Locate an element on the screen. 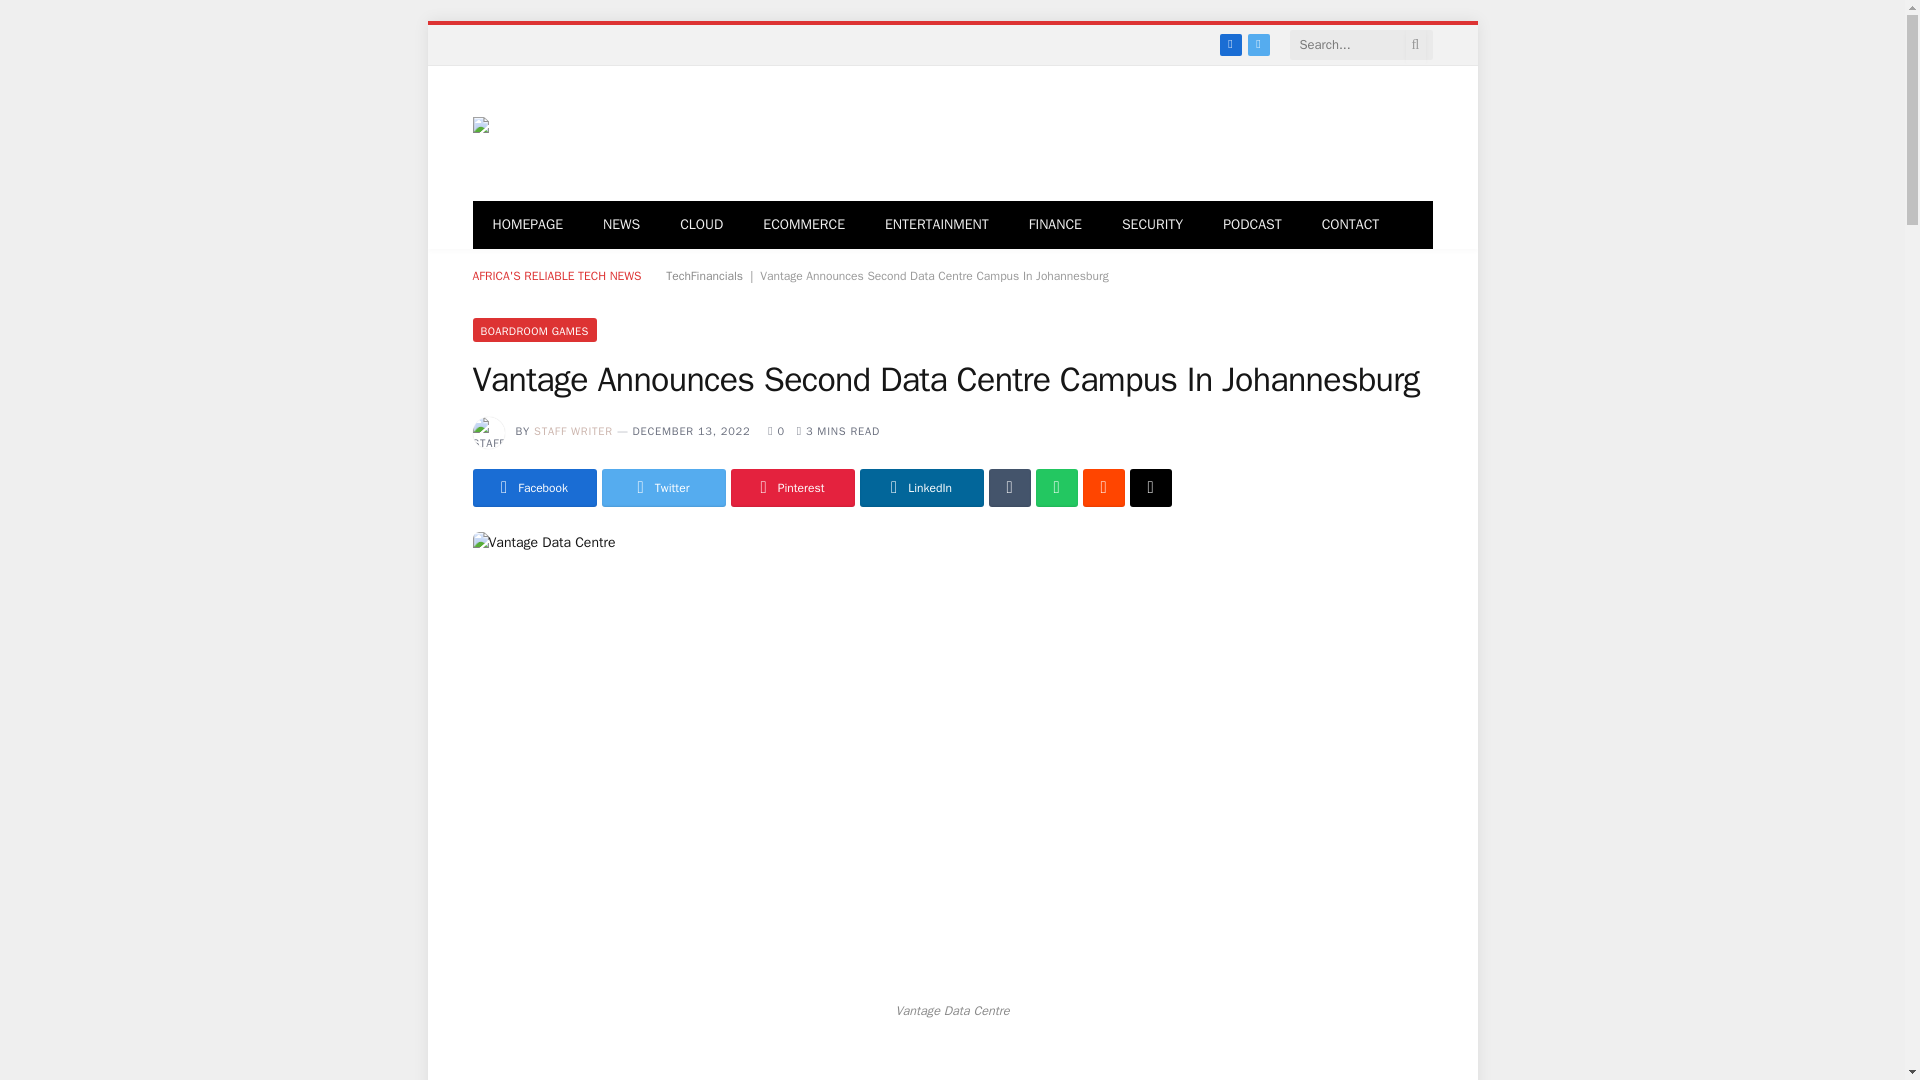 The image size is (1920, 1080). CONTACT is located at coordinates (1350, 224).